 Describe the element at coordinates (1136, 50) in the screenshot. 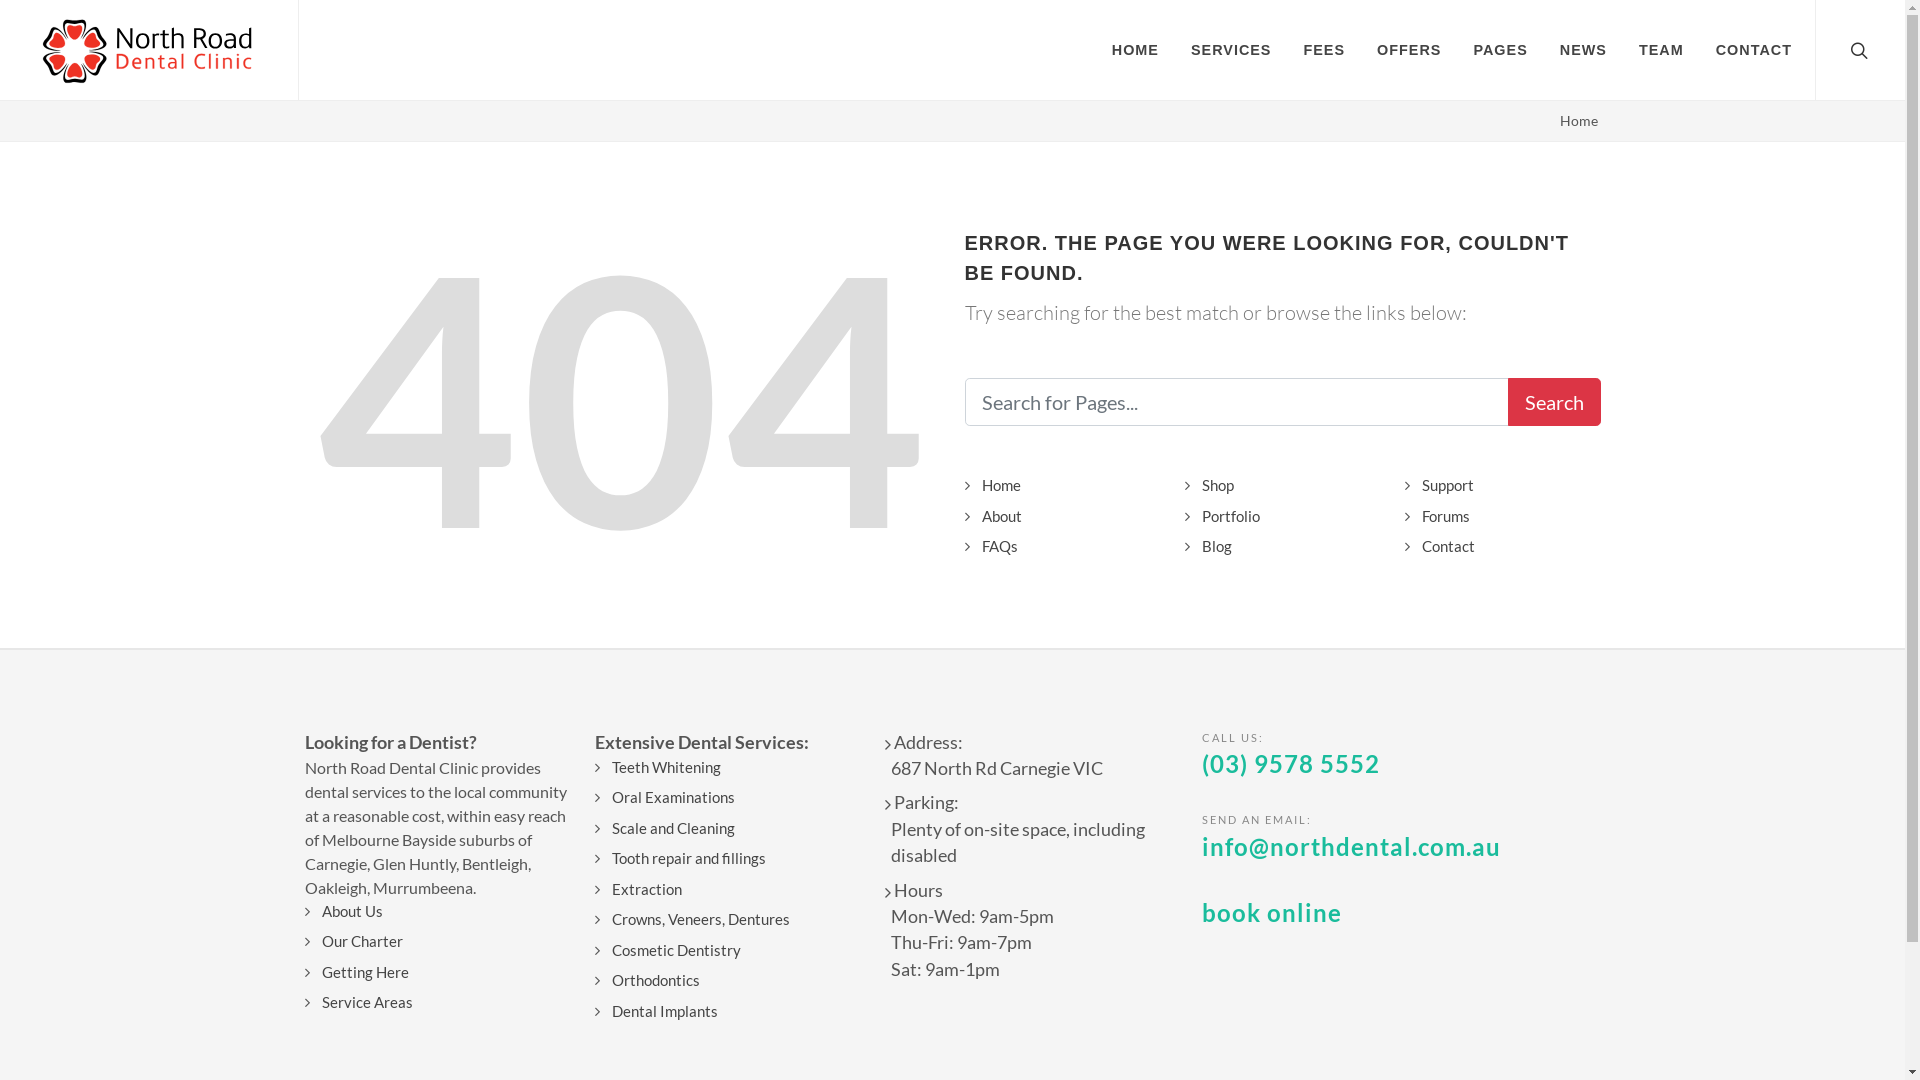

I see `HOME` at that location.